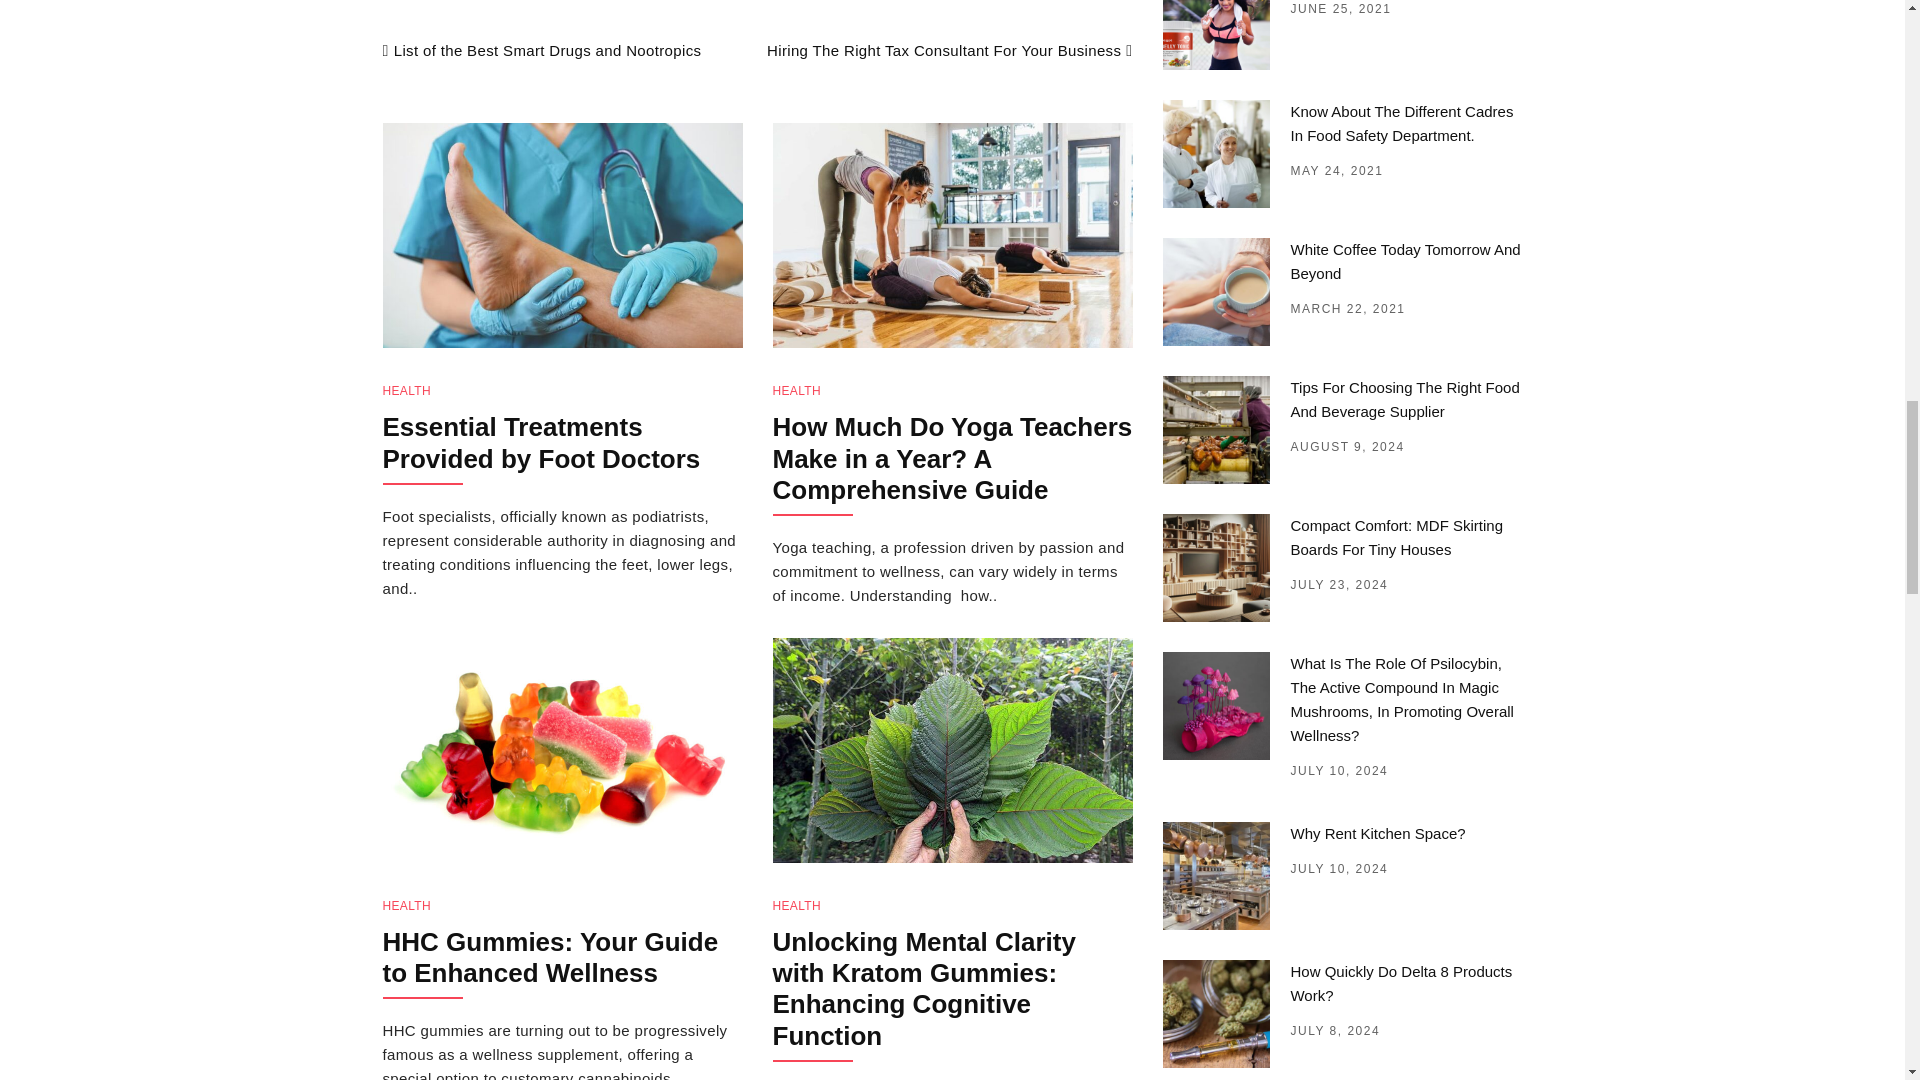 Image resolution: width=1920 pixels, height=1080 pixels. I want to click on List of the Best Smart Drugs and Nootropics, so click(541, 50).